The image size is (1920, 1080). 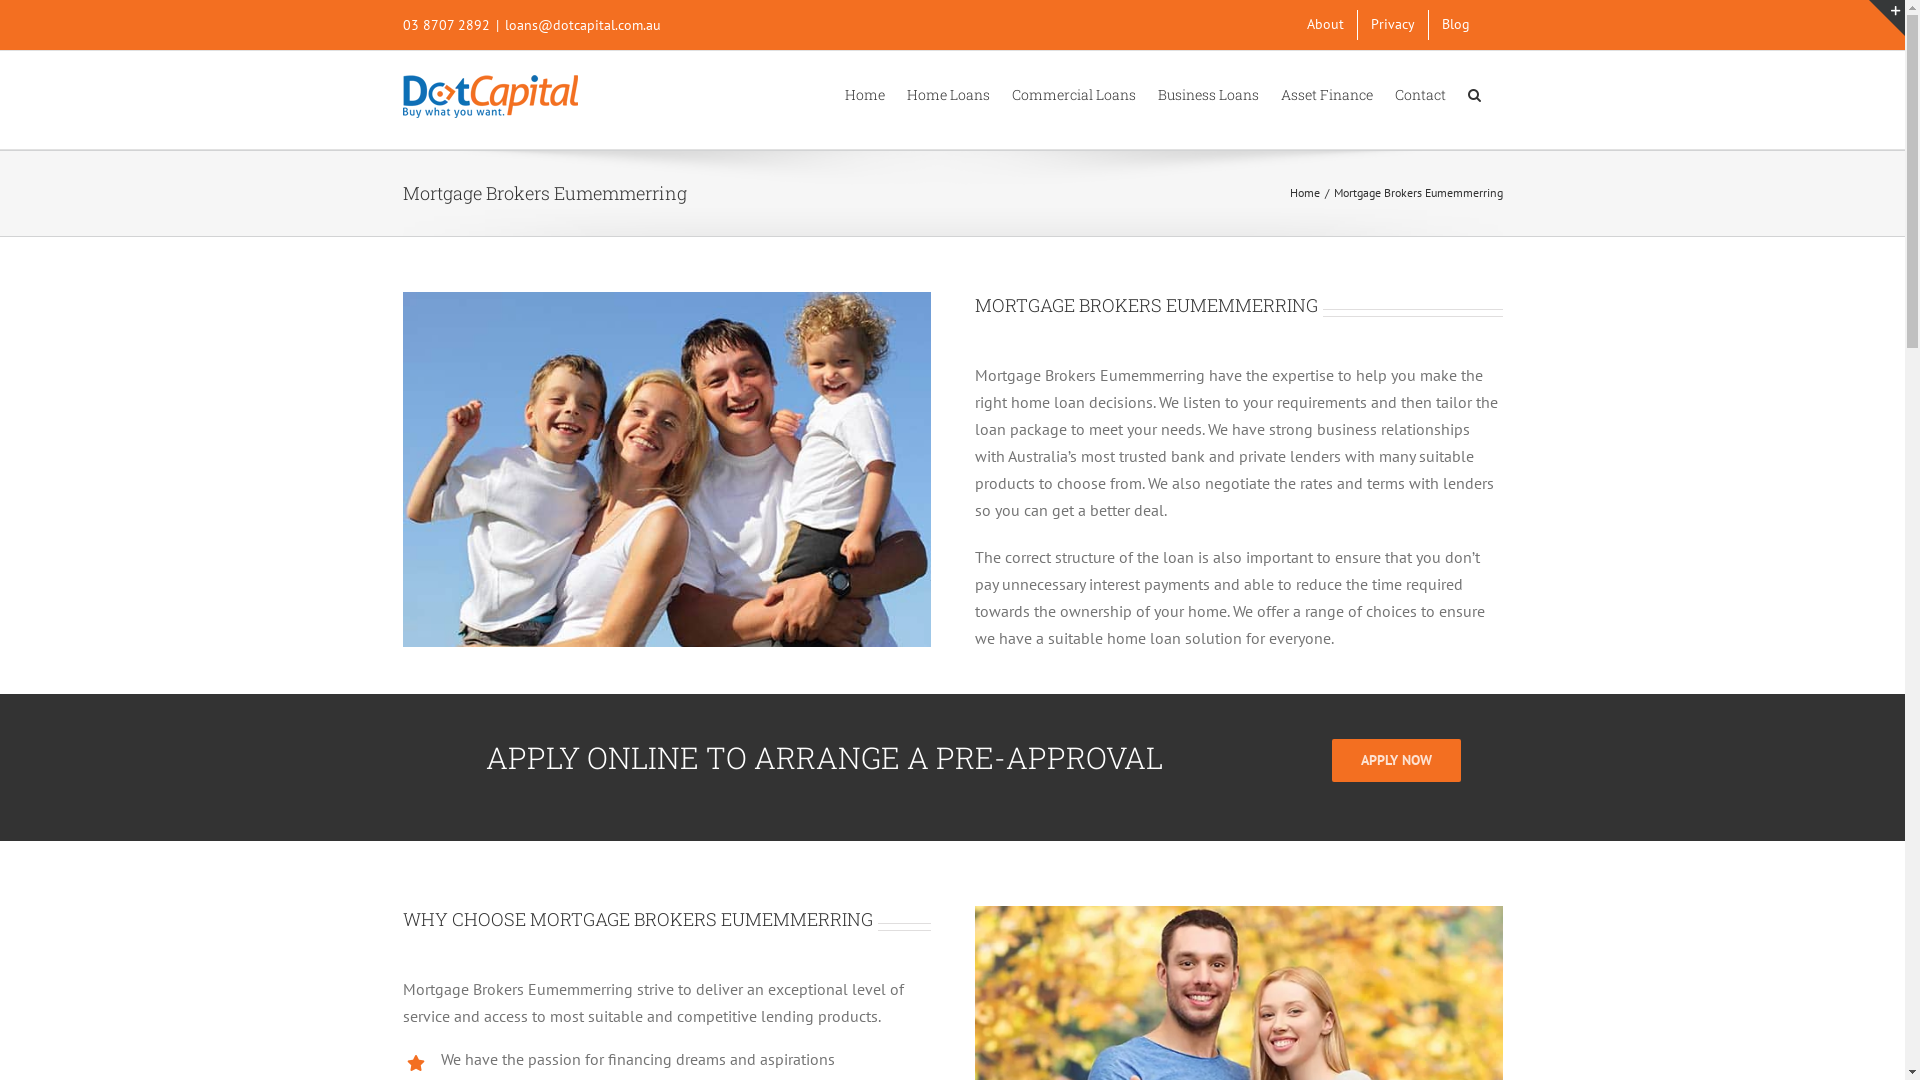 What do you see at coordinates (1396, 760) in the screenshot?
I see `APPLY NOW` at bounding box center [1396, 760].